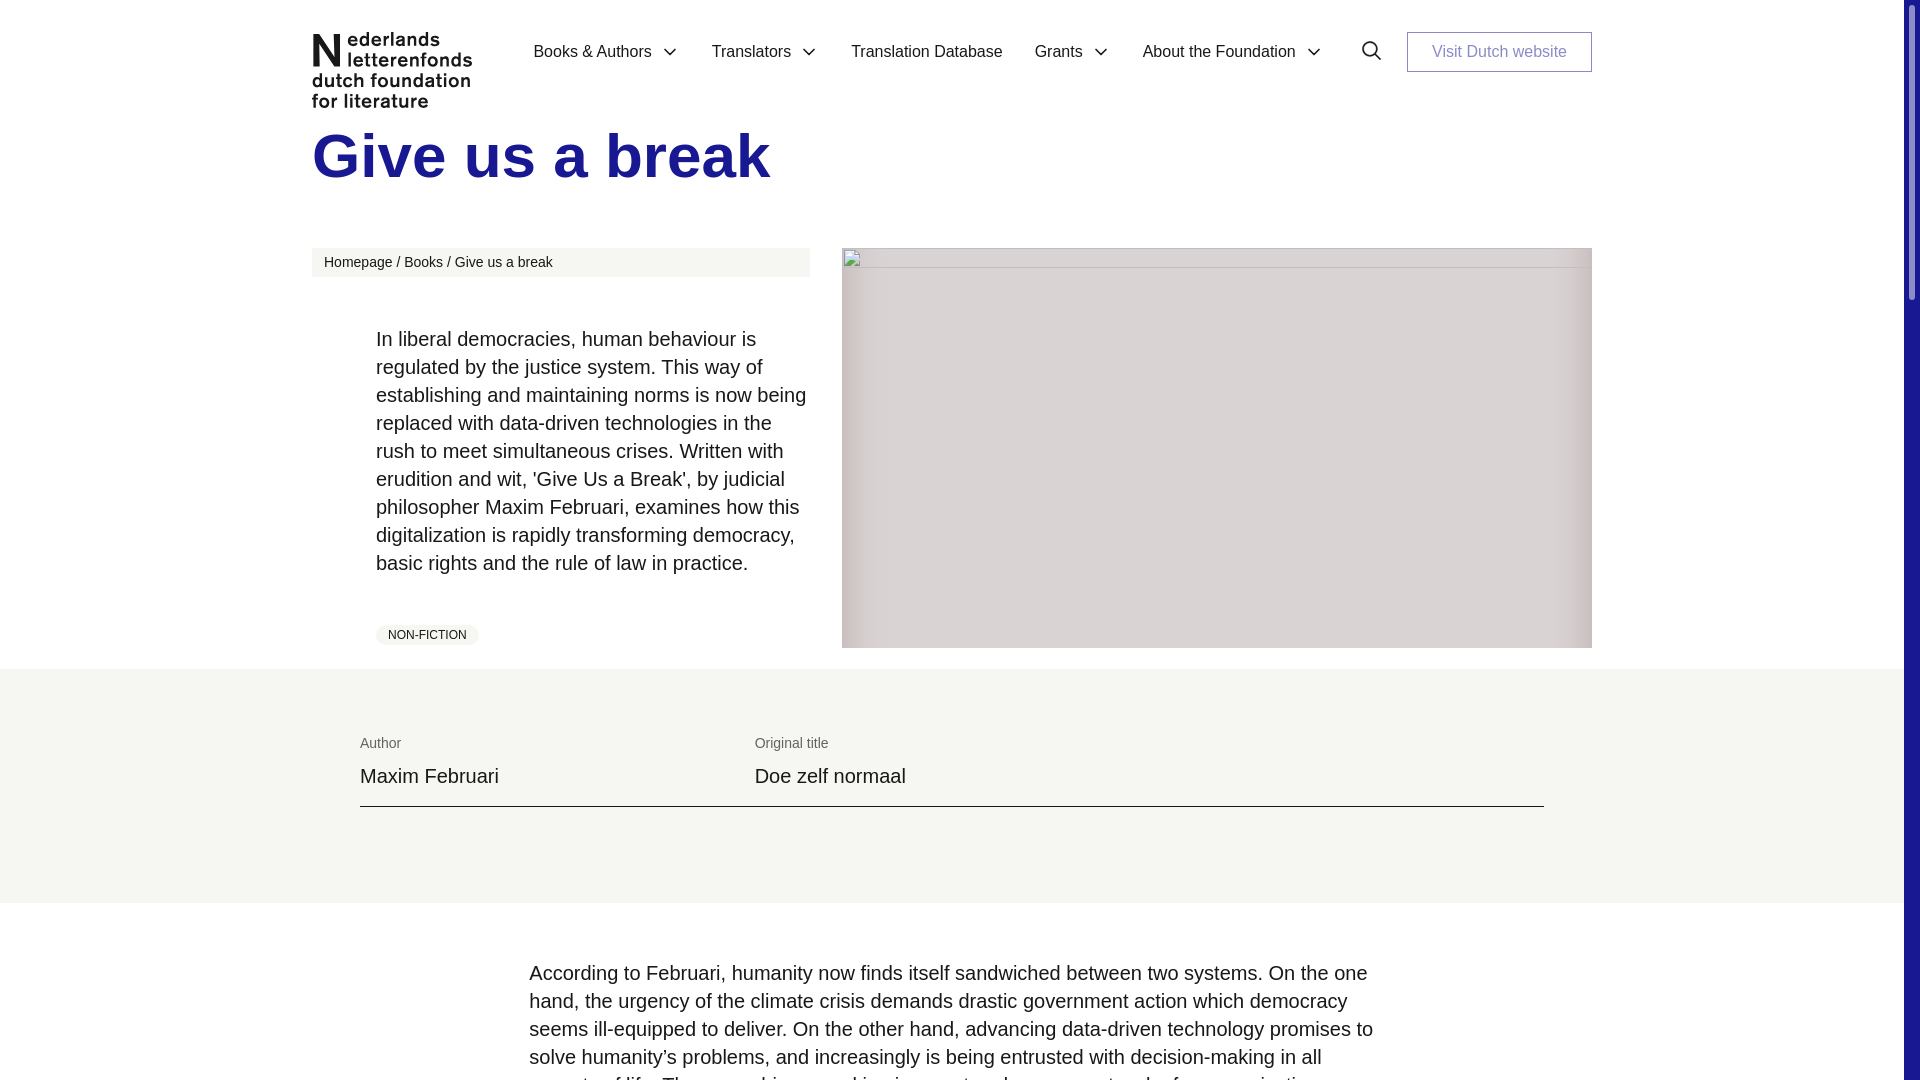 The width and height of the screenshot is (1920, 1080). What do you see at coordinates (423, 262) in the screenshot?
I see `Books` at bounding box center [423, 262].